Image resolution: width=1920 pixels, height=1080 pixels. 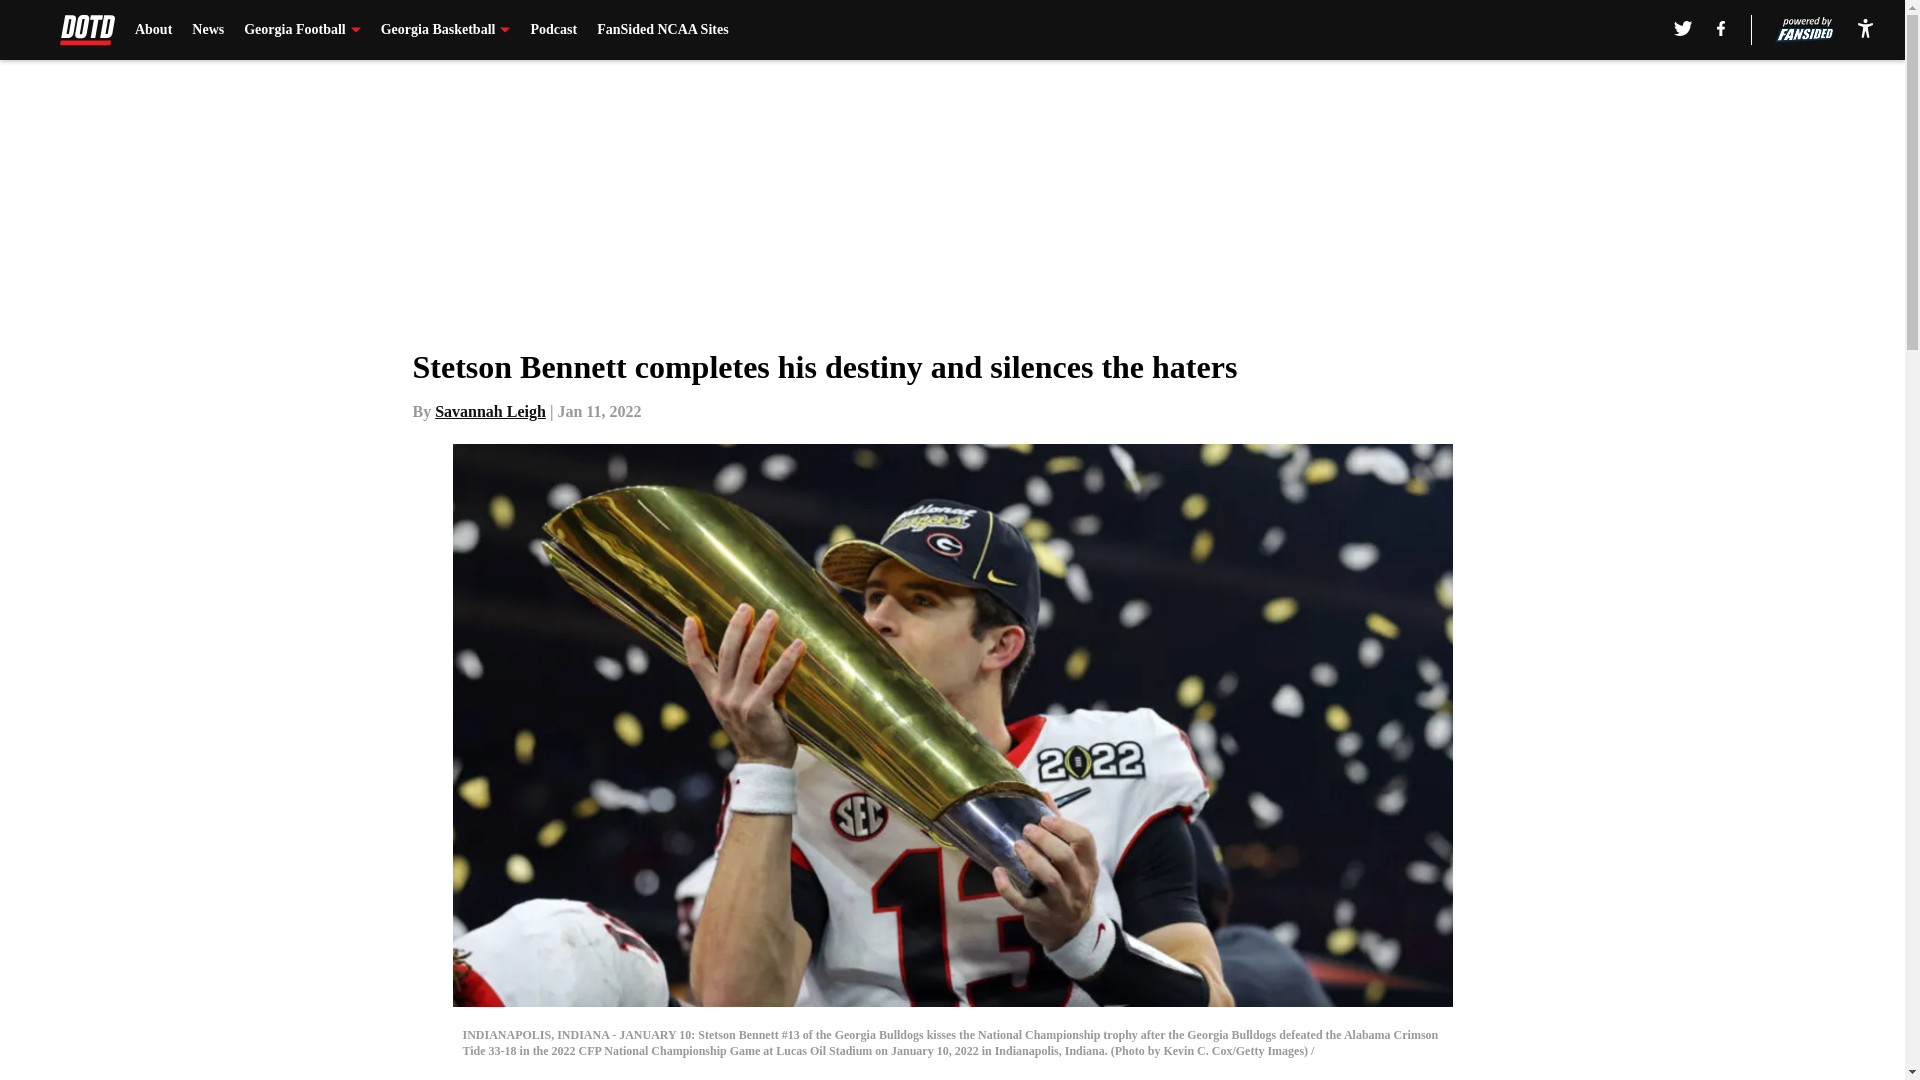 I want to click on About, so click(x=153, y=30).